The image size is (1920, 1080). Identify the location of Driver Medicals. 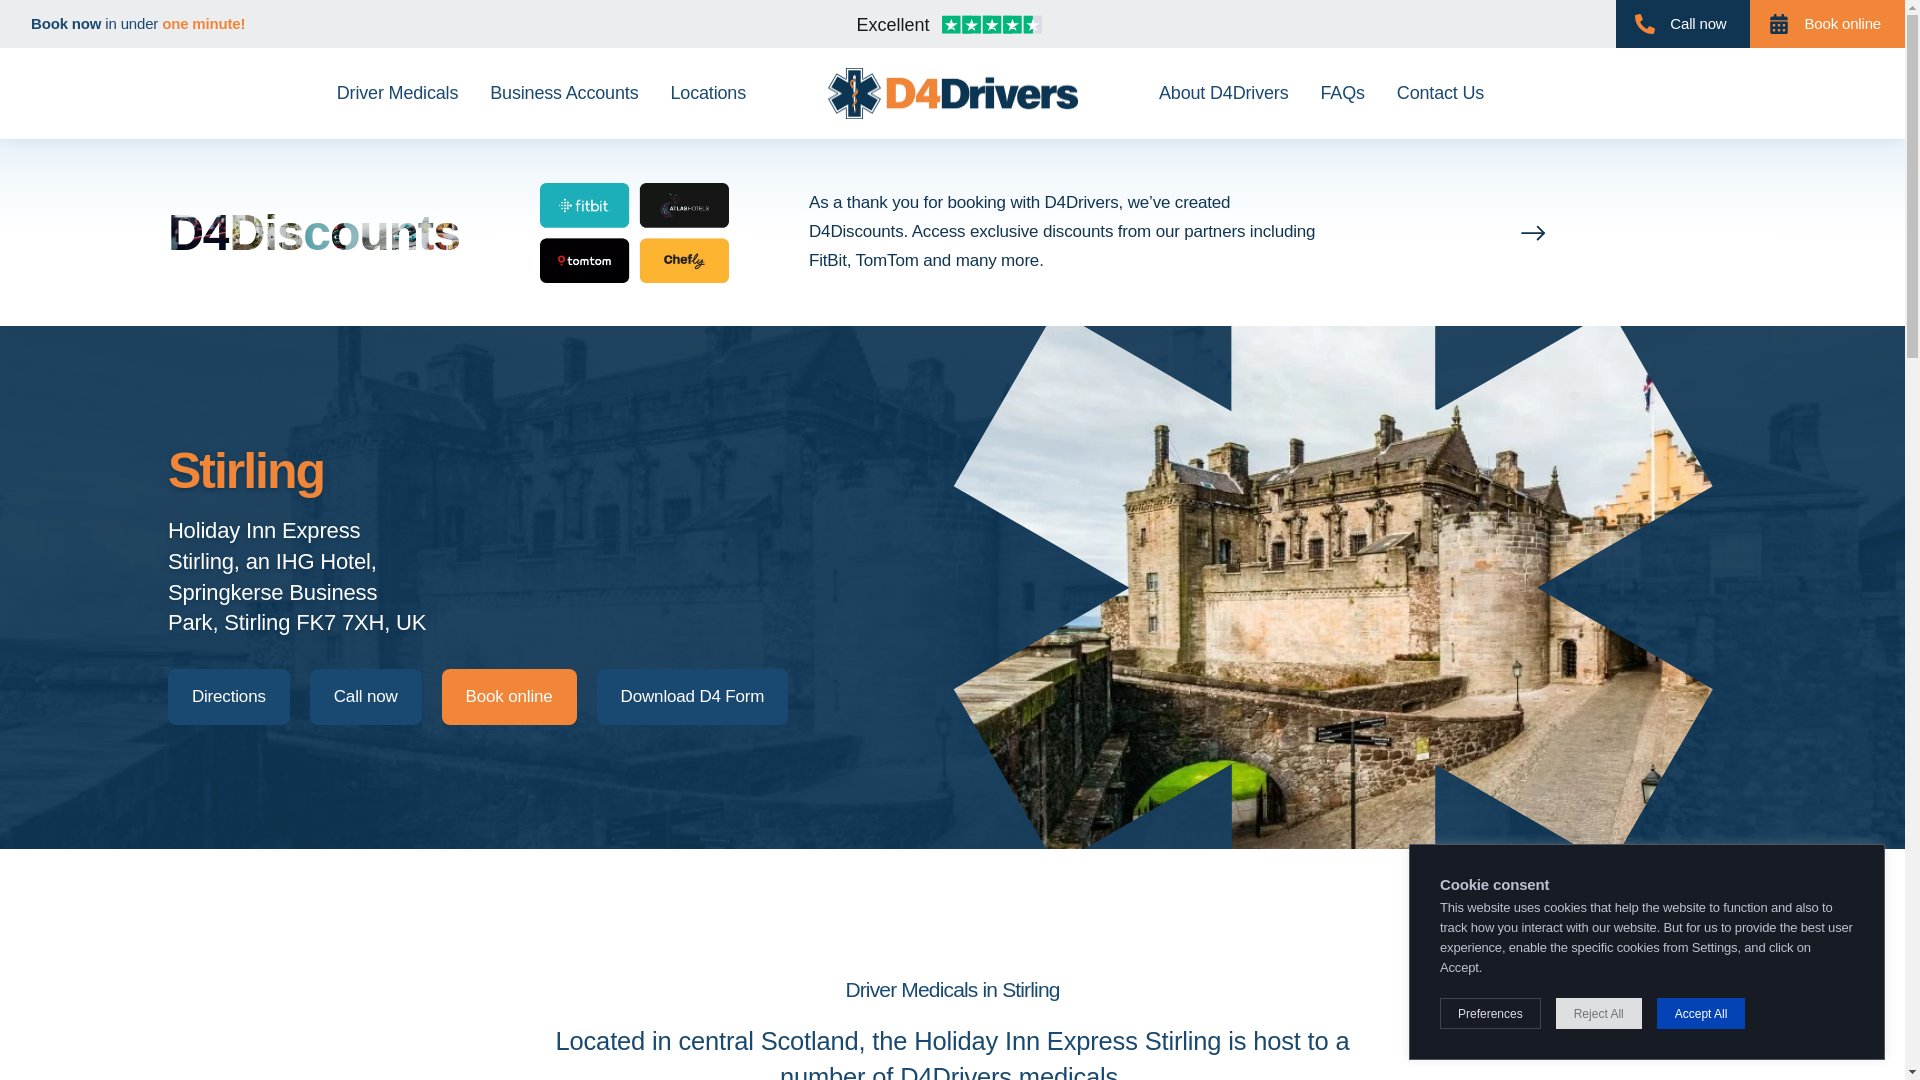
(397, 94).